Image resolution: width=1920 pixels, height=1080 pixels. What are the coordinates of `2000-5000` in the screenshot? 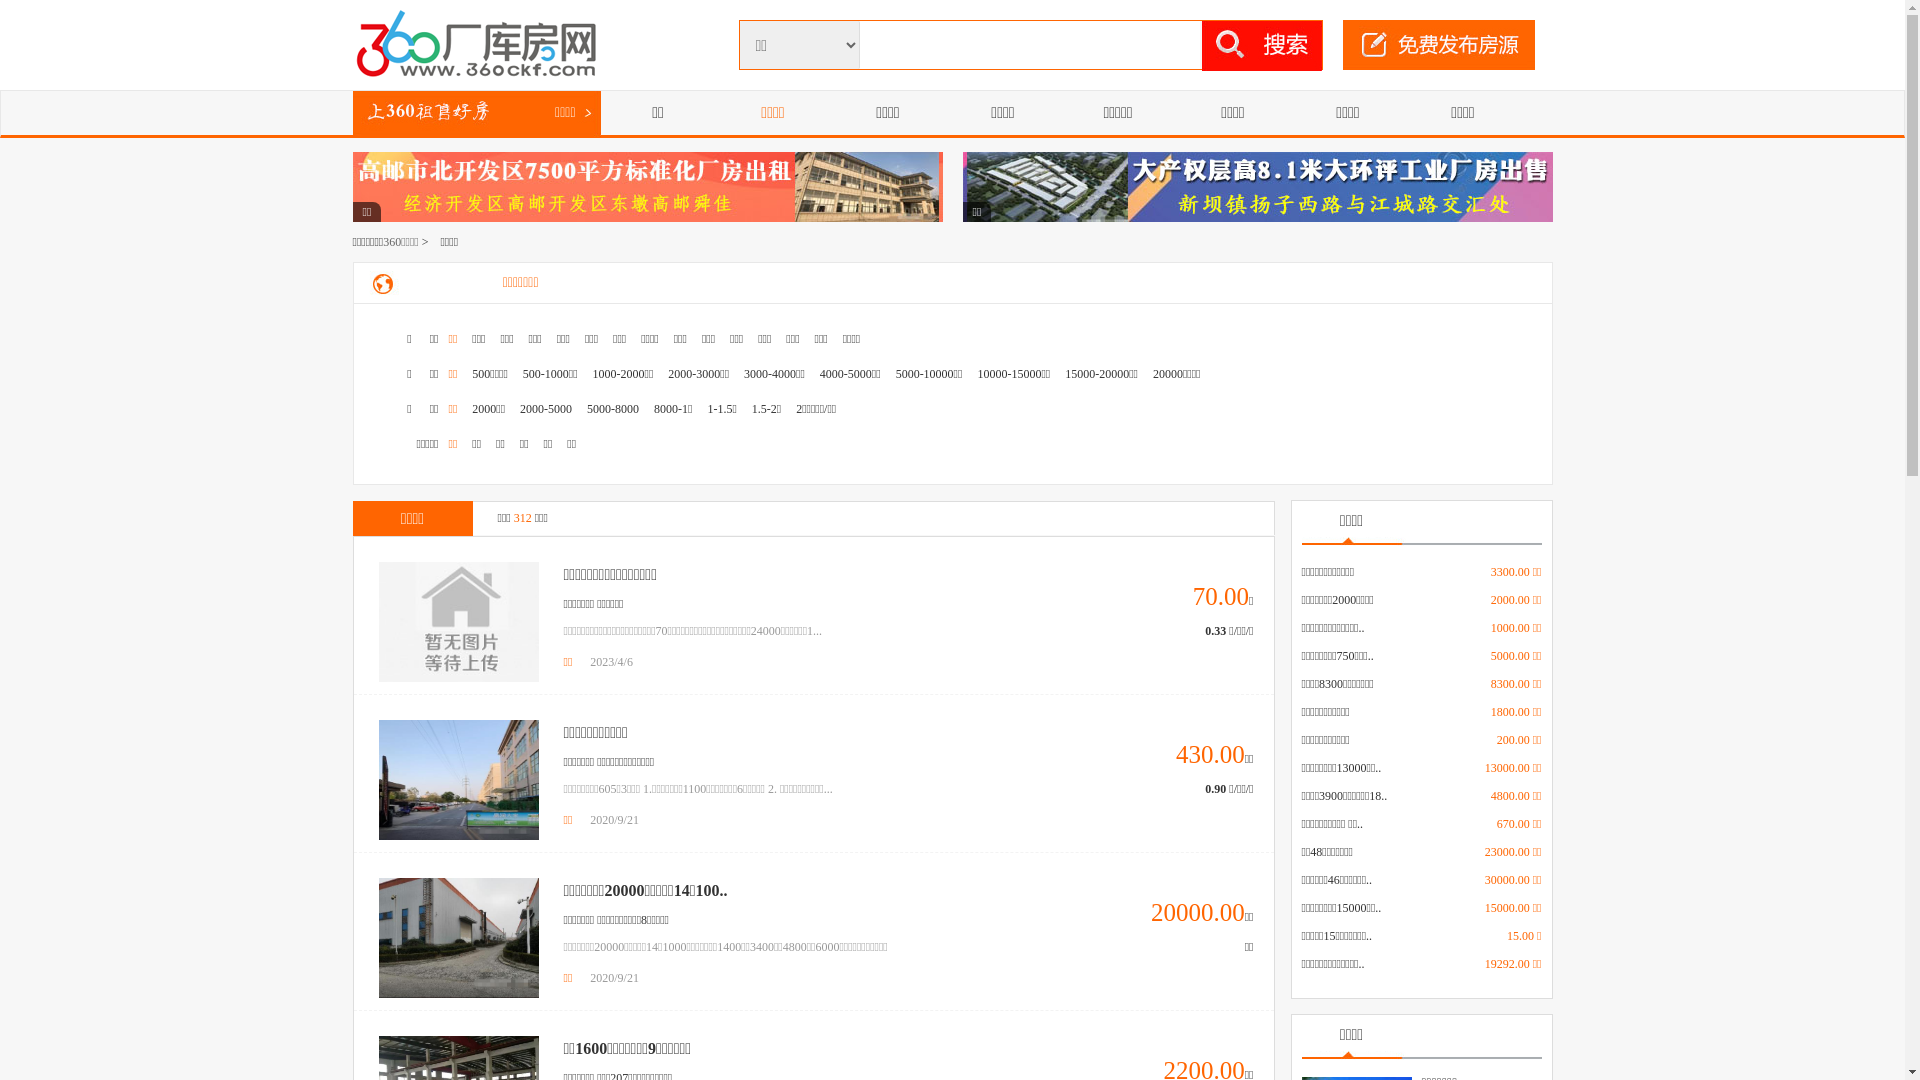 It's located at (546, 409).